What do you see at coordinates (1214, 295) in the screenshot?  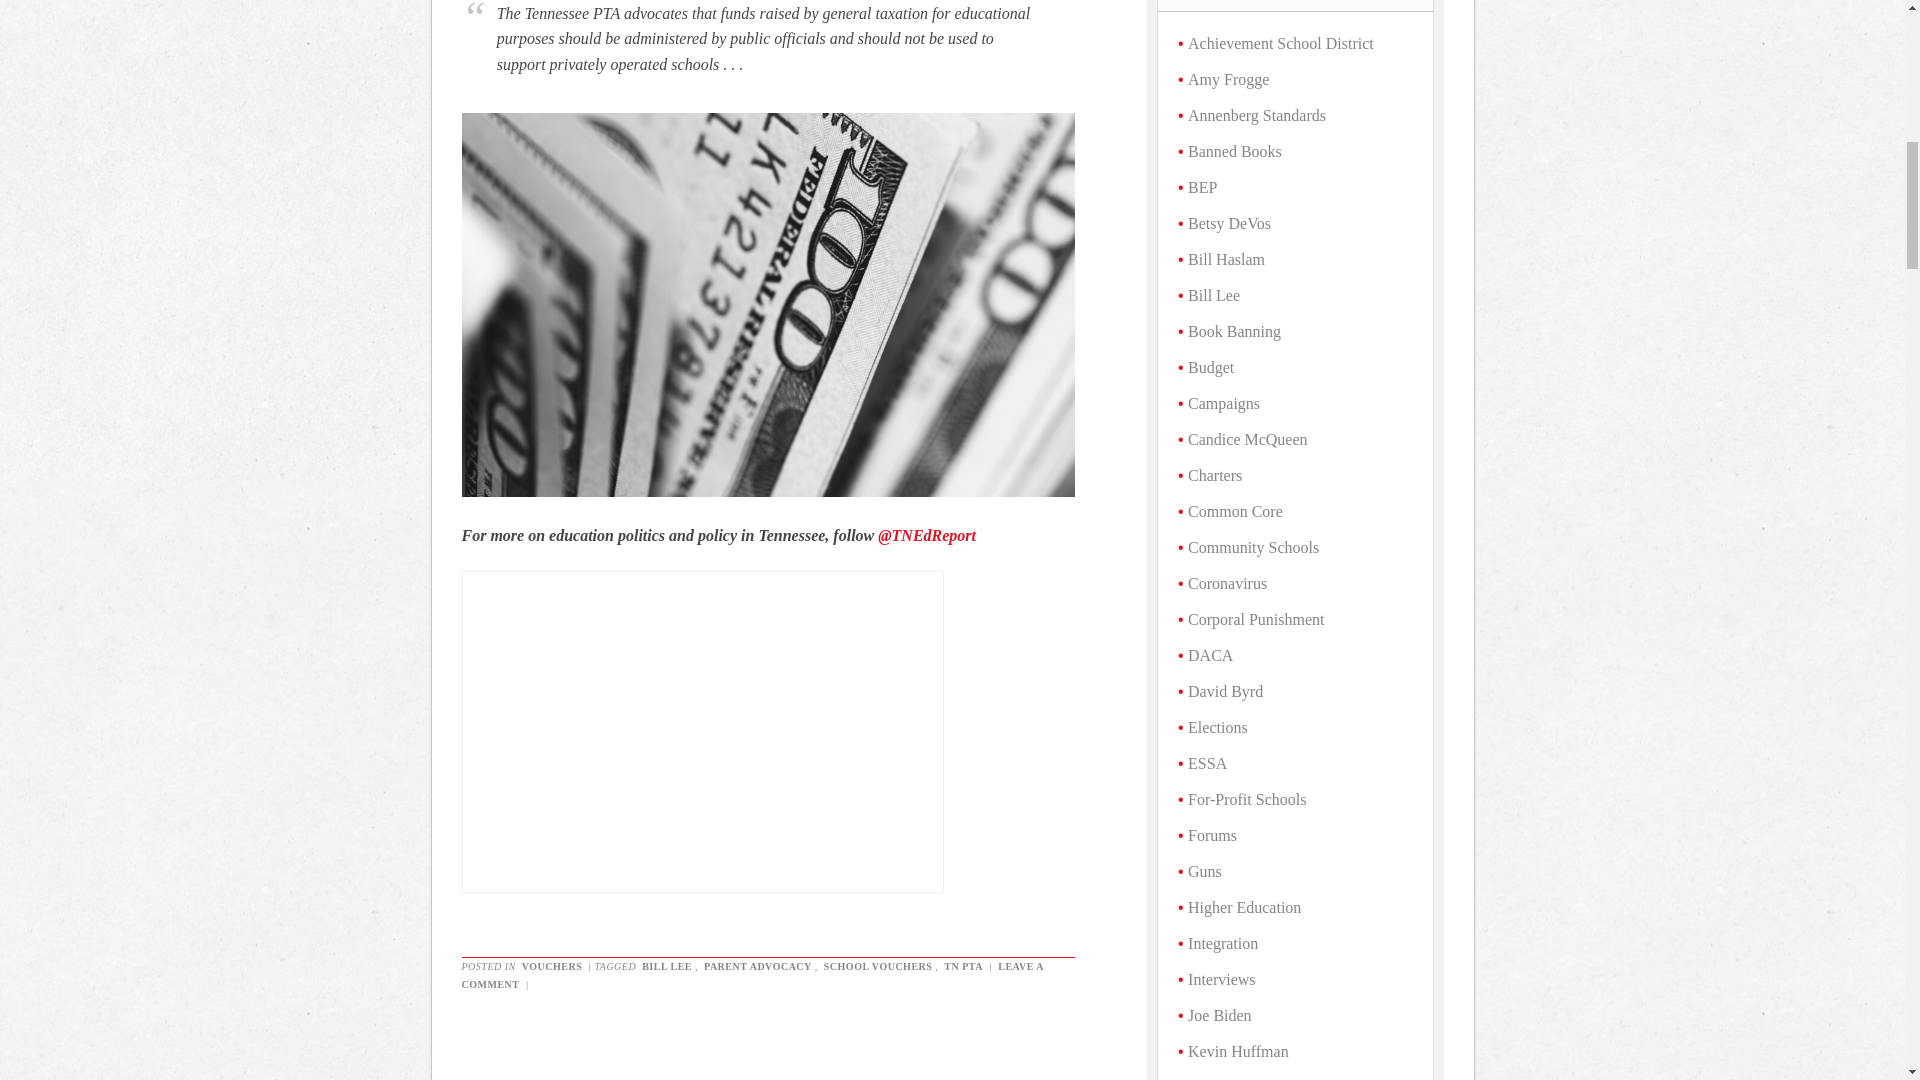 I see `Bill Lee` at bounding box center [1214, 295].